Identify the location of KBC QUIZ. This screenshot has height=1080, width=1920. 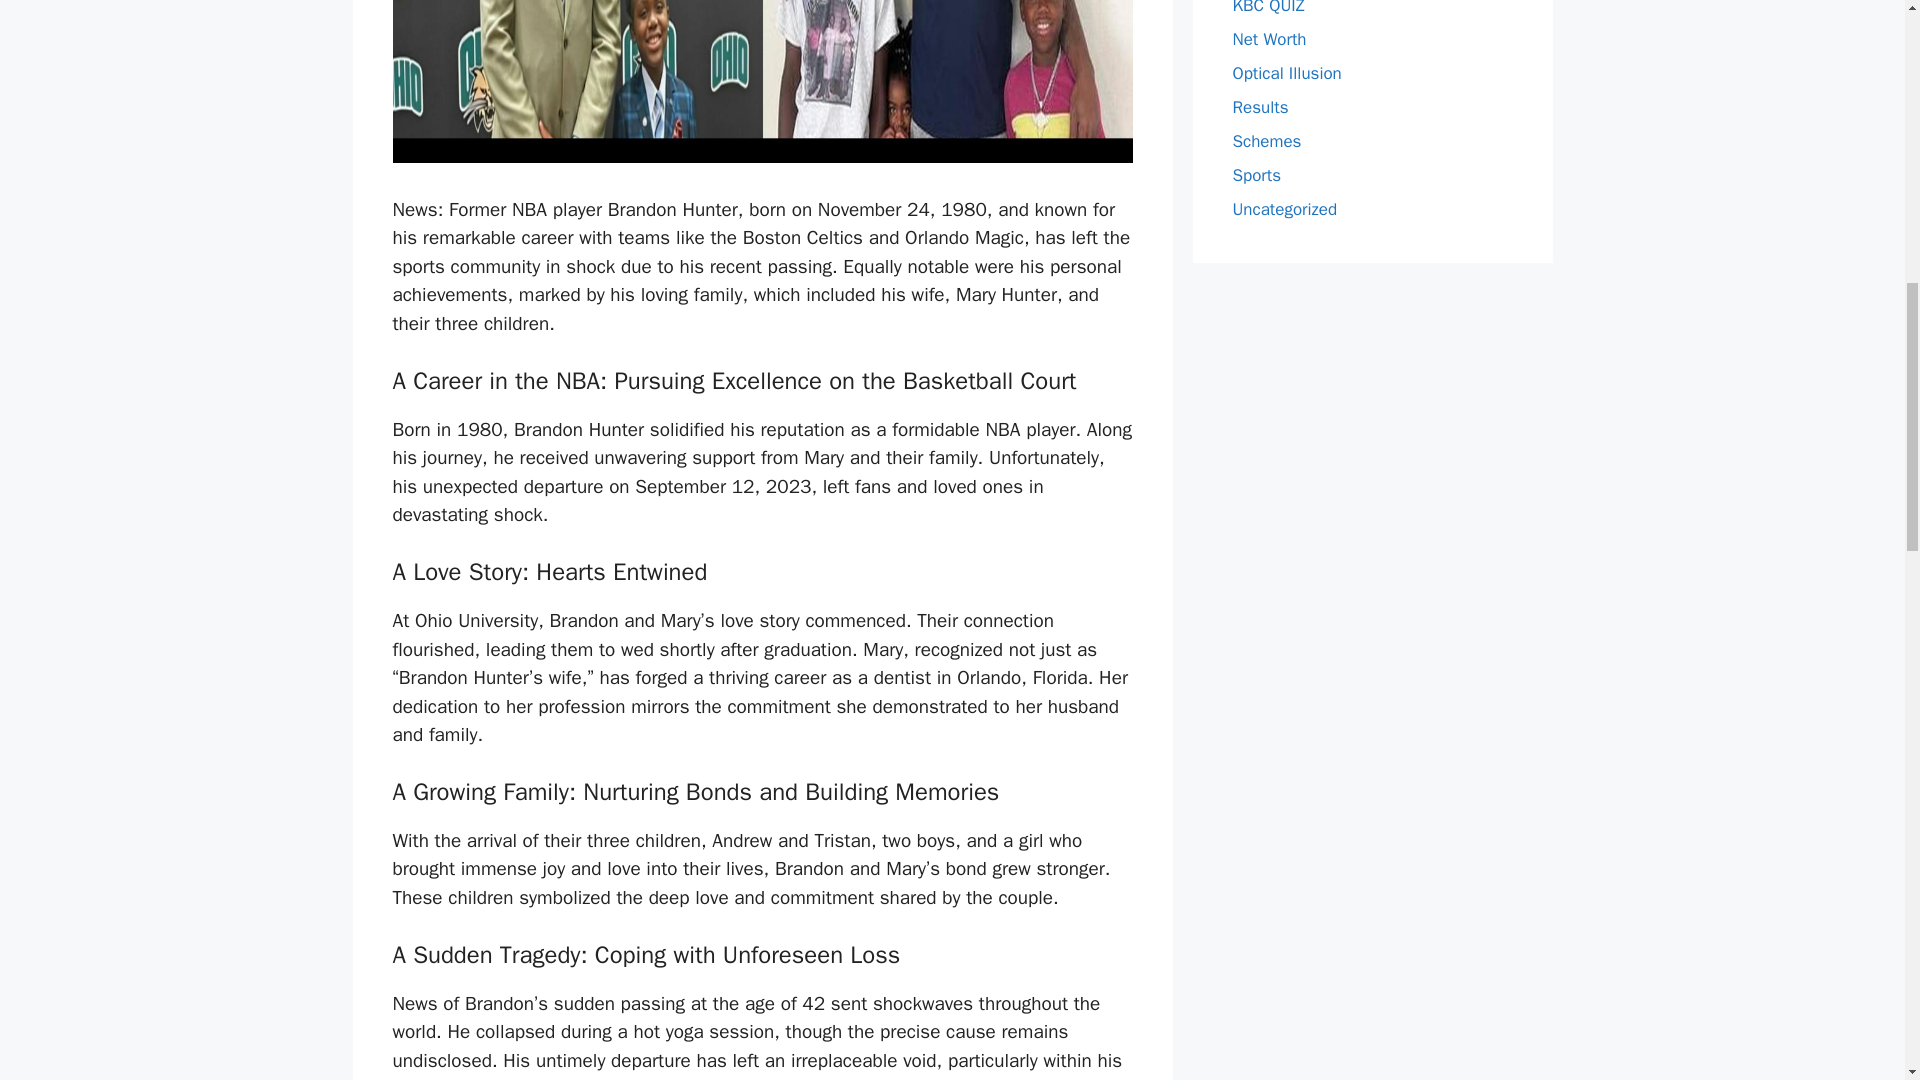
(1268, 8).